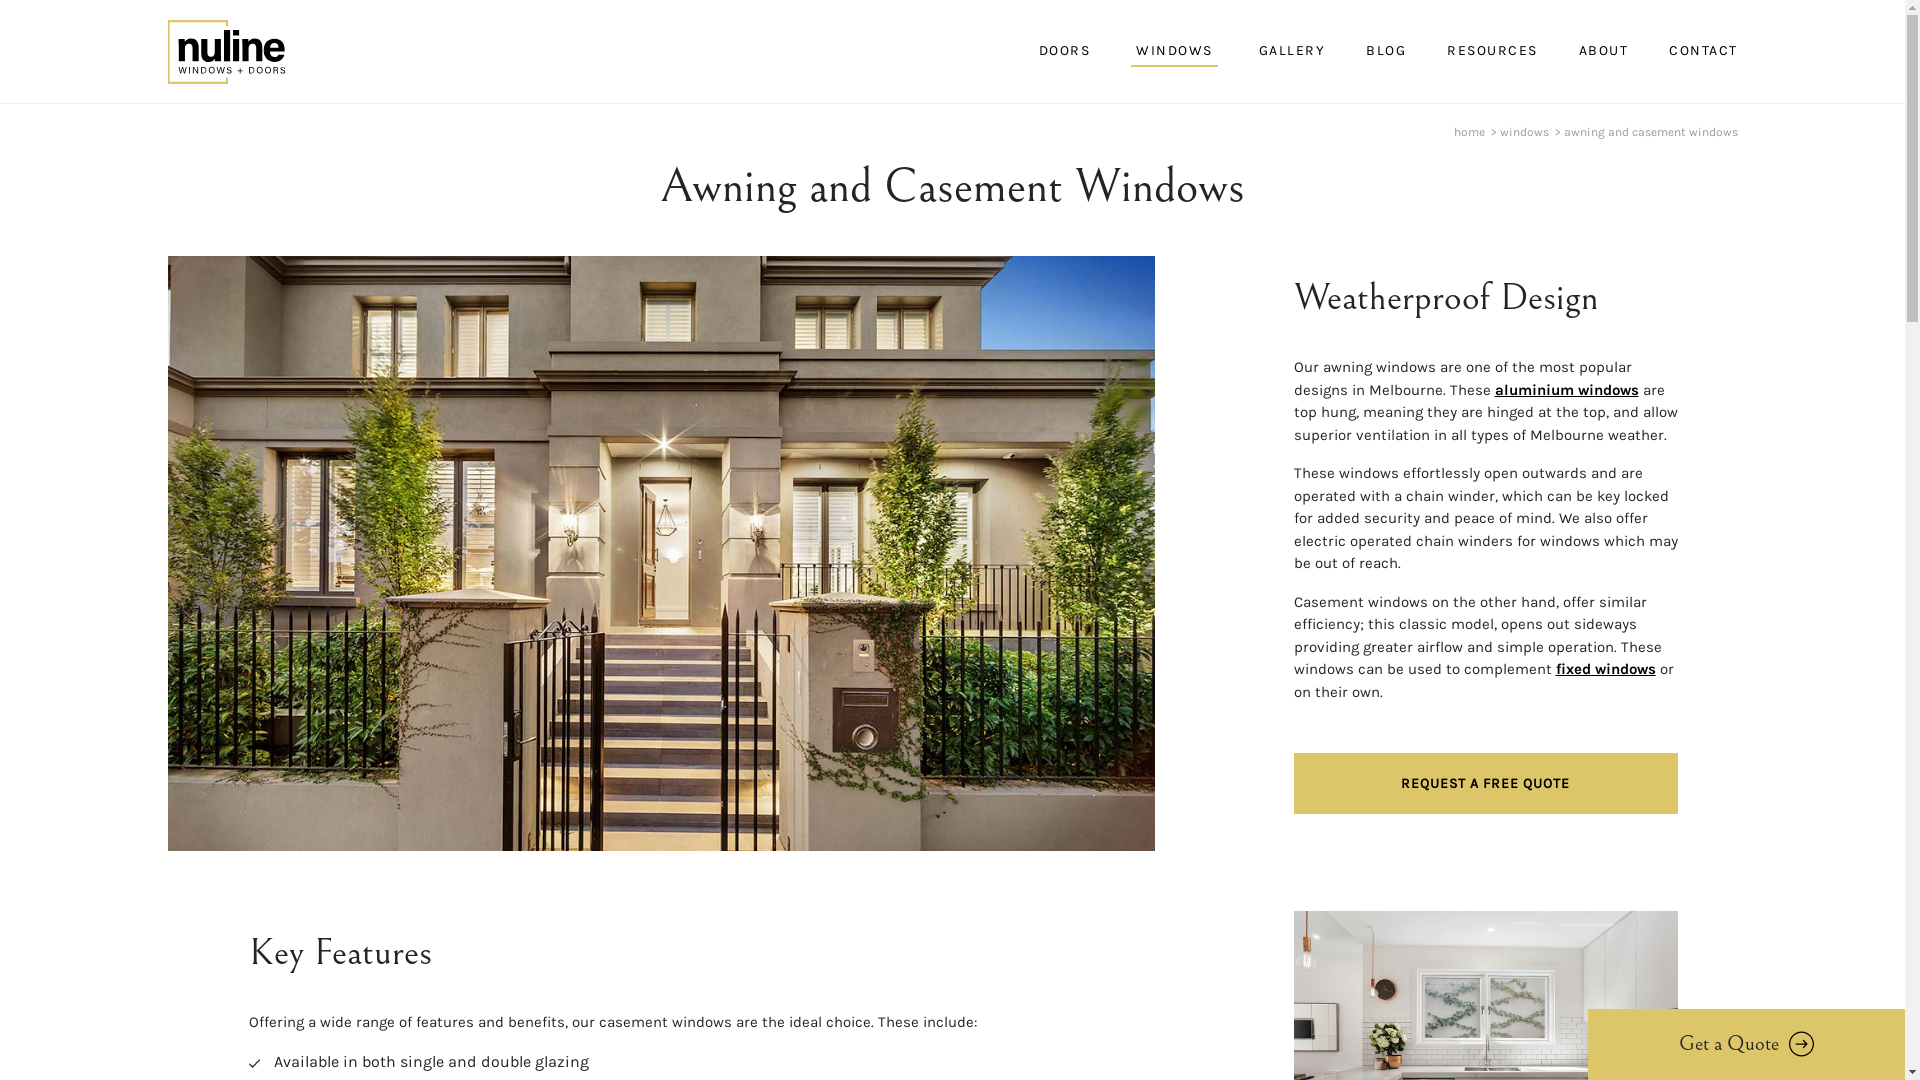 Image resolution: width=1920 pixels, height=1080 pixels. Describe the element at coordinates (1174, 52) in the screenshot. I see `WINDOWS` at that location.